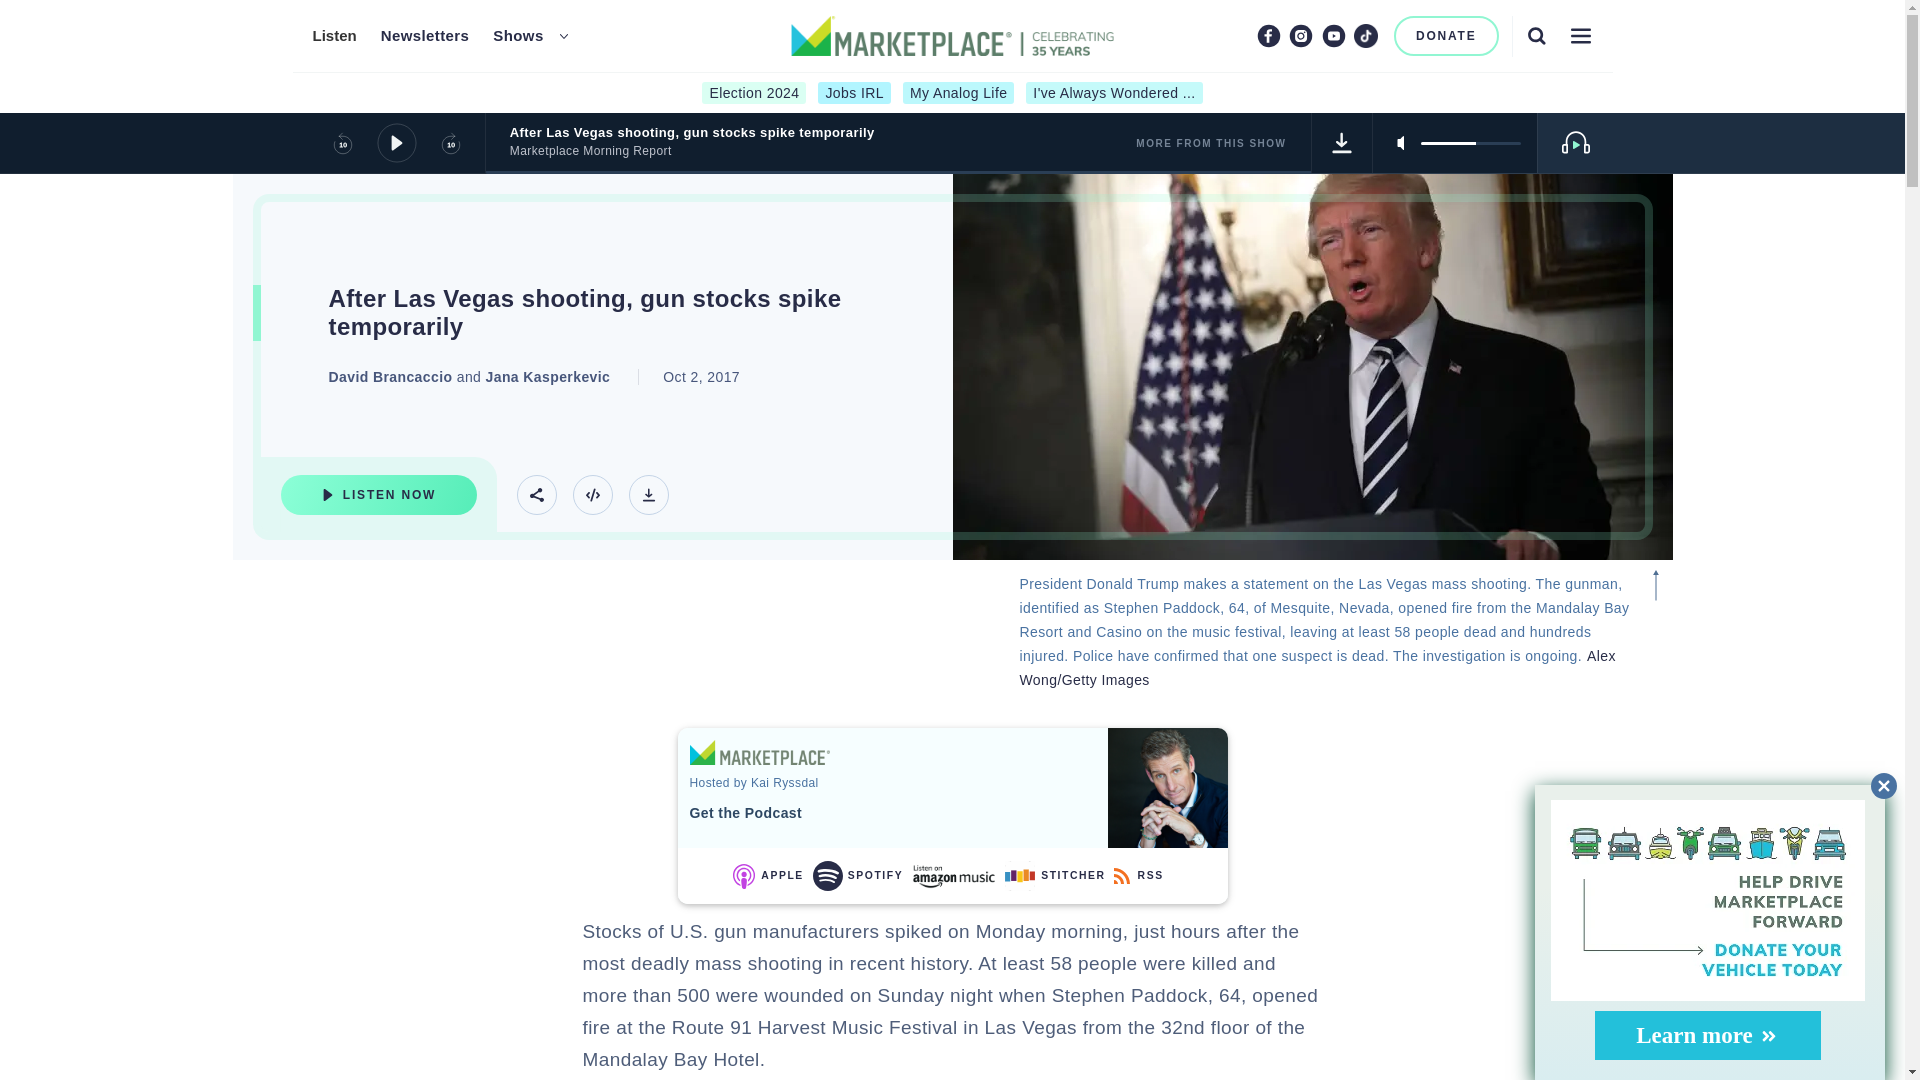 The image size is (1920, 1080). Describe the element at coordinates (648, 494) in the screenshot. I see `Download Track` at that location.